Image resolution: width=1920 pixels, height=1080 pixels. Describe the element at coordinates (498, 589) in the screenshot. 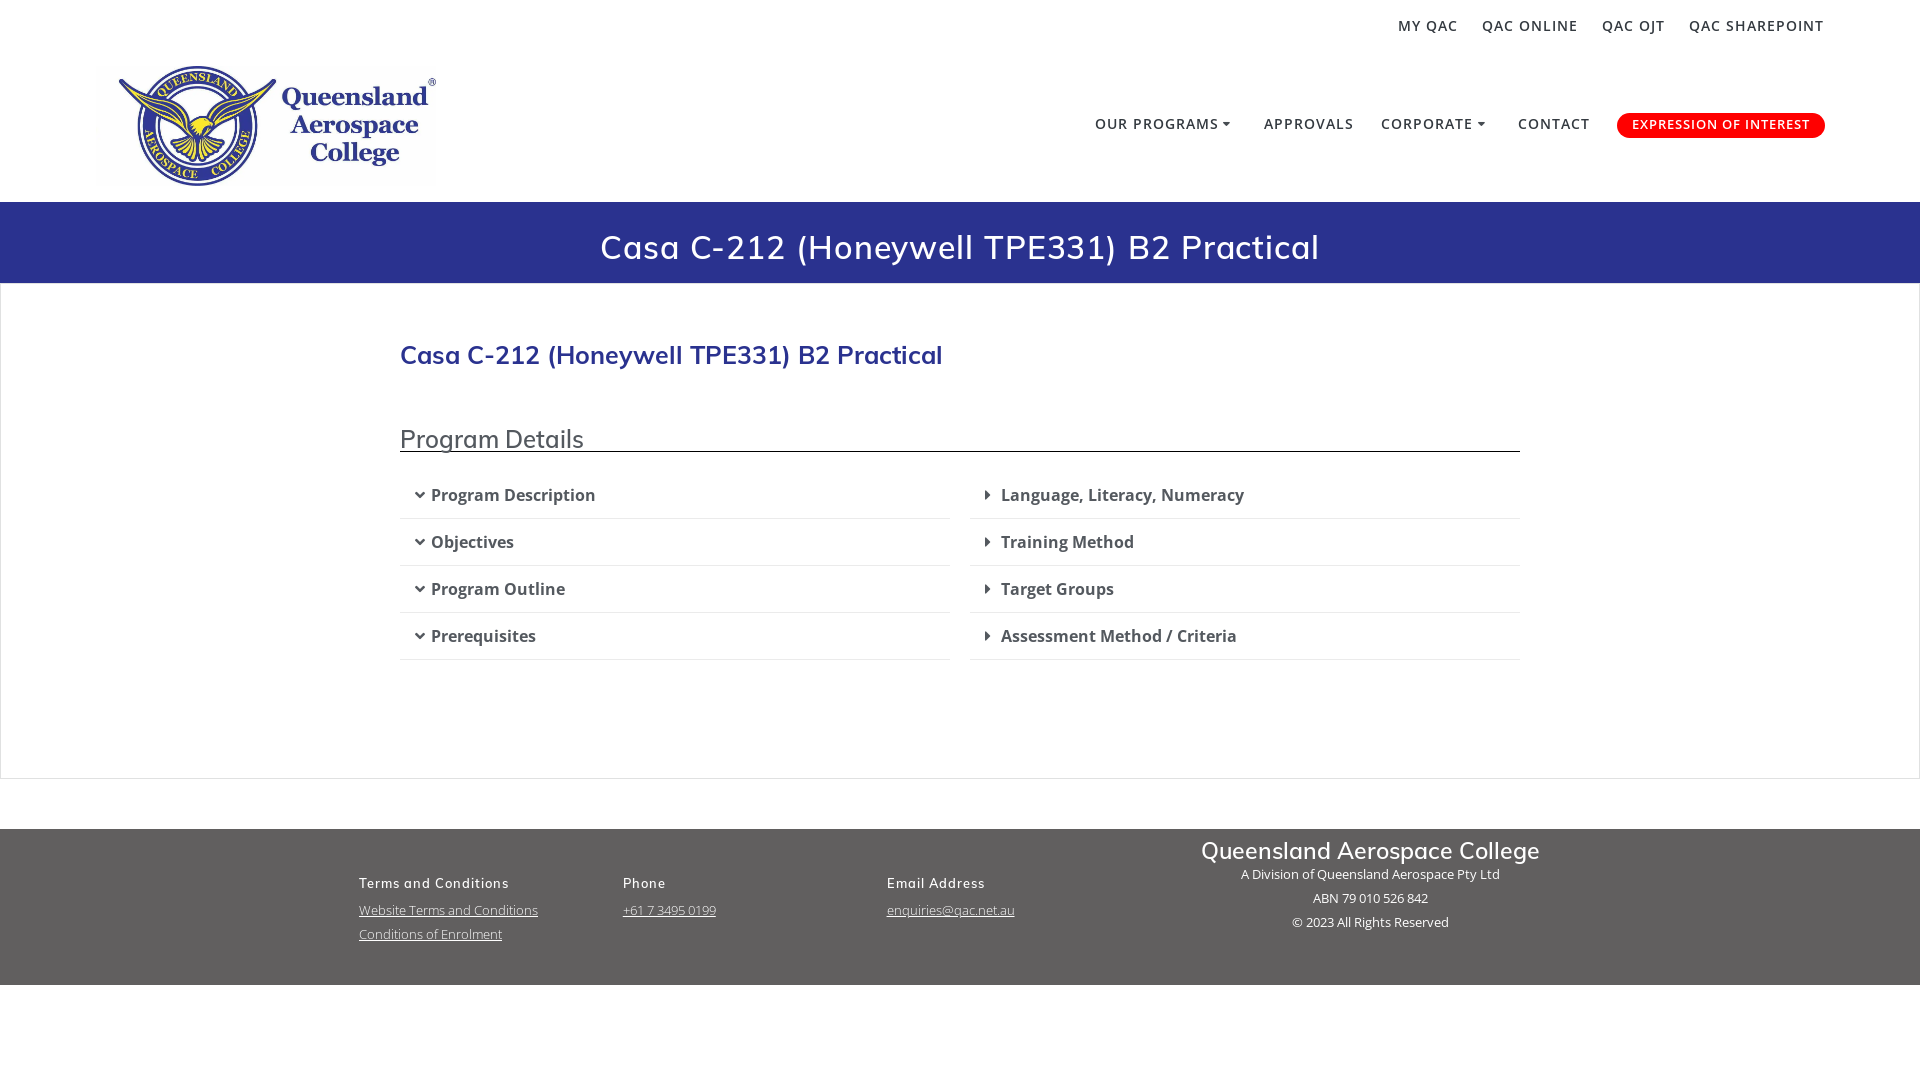

I see `Program Outline` at that location.